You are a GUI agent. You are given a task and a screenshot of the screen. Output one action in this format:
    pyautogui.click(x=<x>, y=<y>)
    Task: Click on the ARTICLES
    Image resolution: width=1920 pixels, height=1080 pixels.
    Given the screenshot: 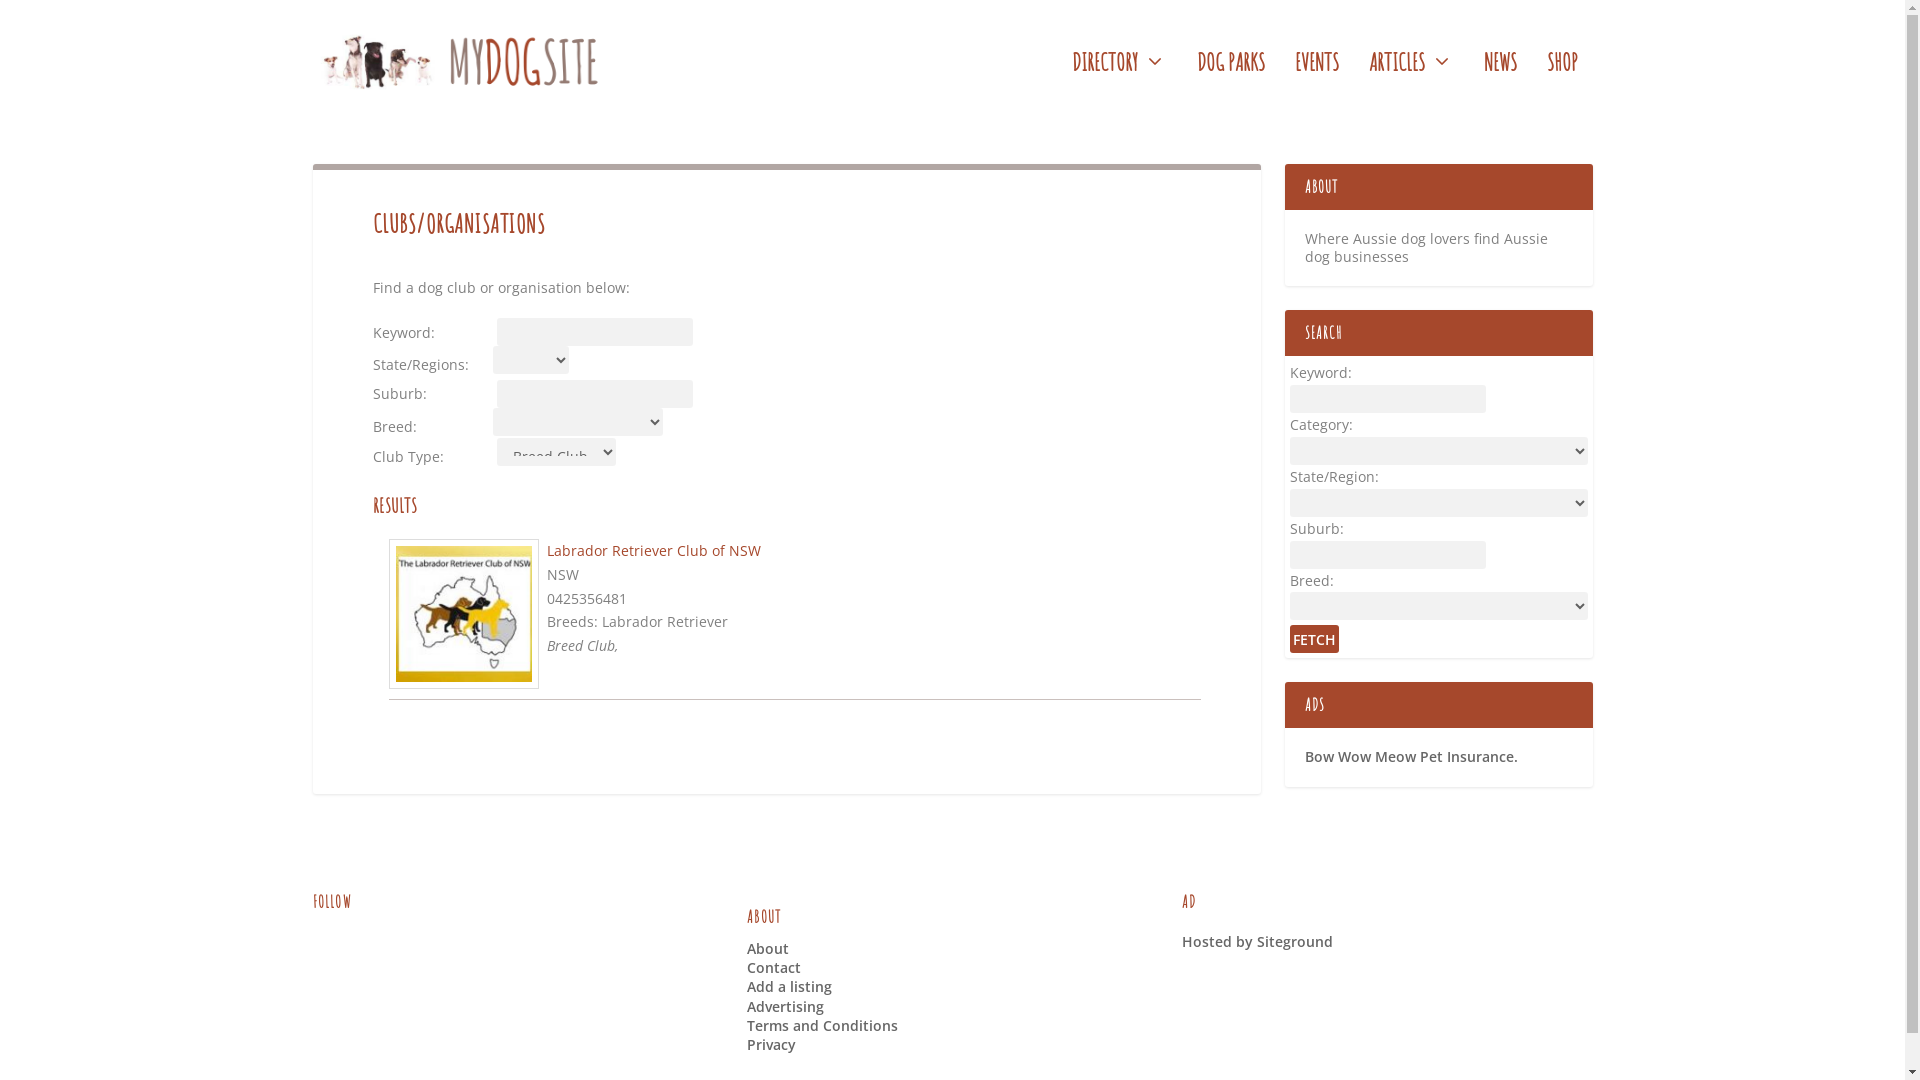 What is the action you would take?
    pyautogui.click(x=1410, y=89)
    